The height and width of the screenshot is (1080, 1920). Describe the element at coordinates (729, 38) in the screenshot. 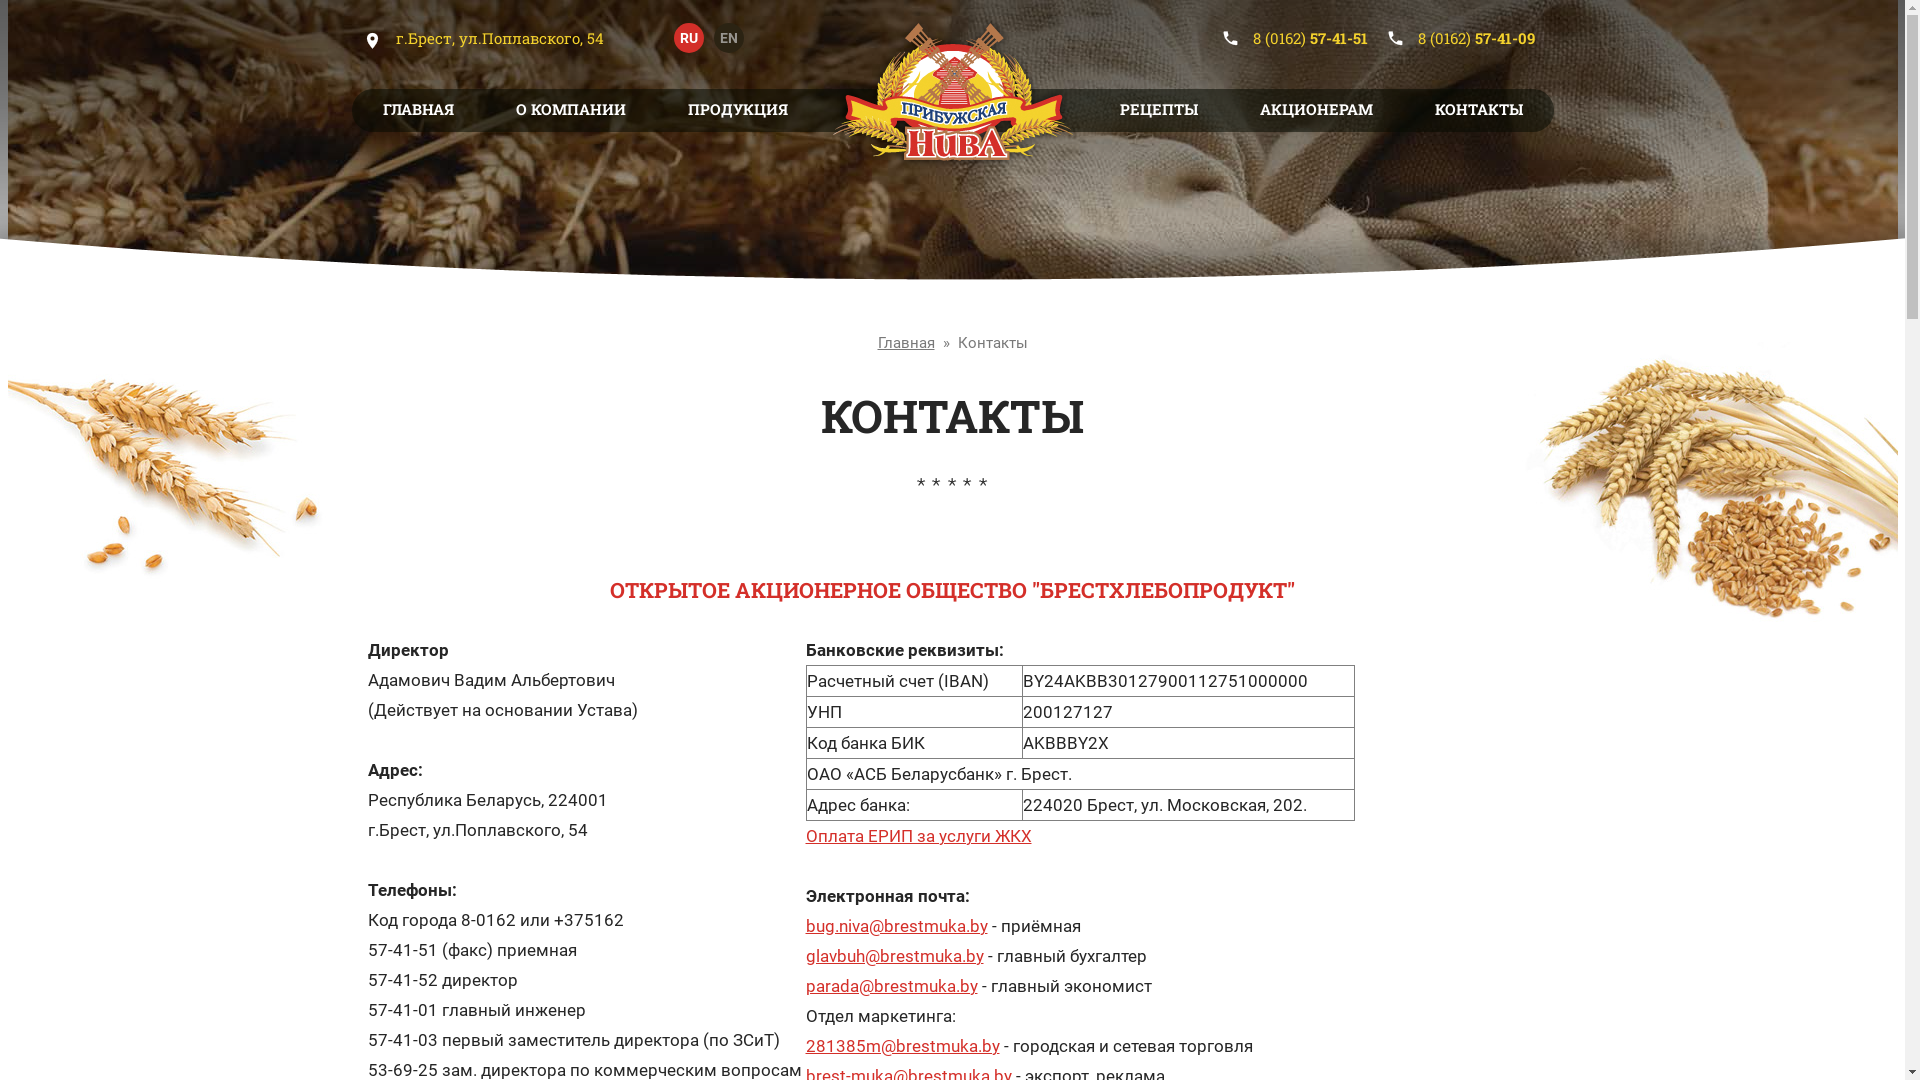

I see `EN` at that location.